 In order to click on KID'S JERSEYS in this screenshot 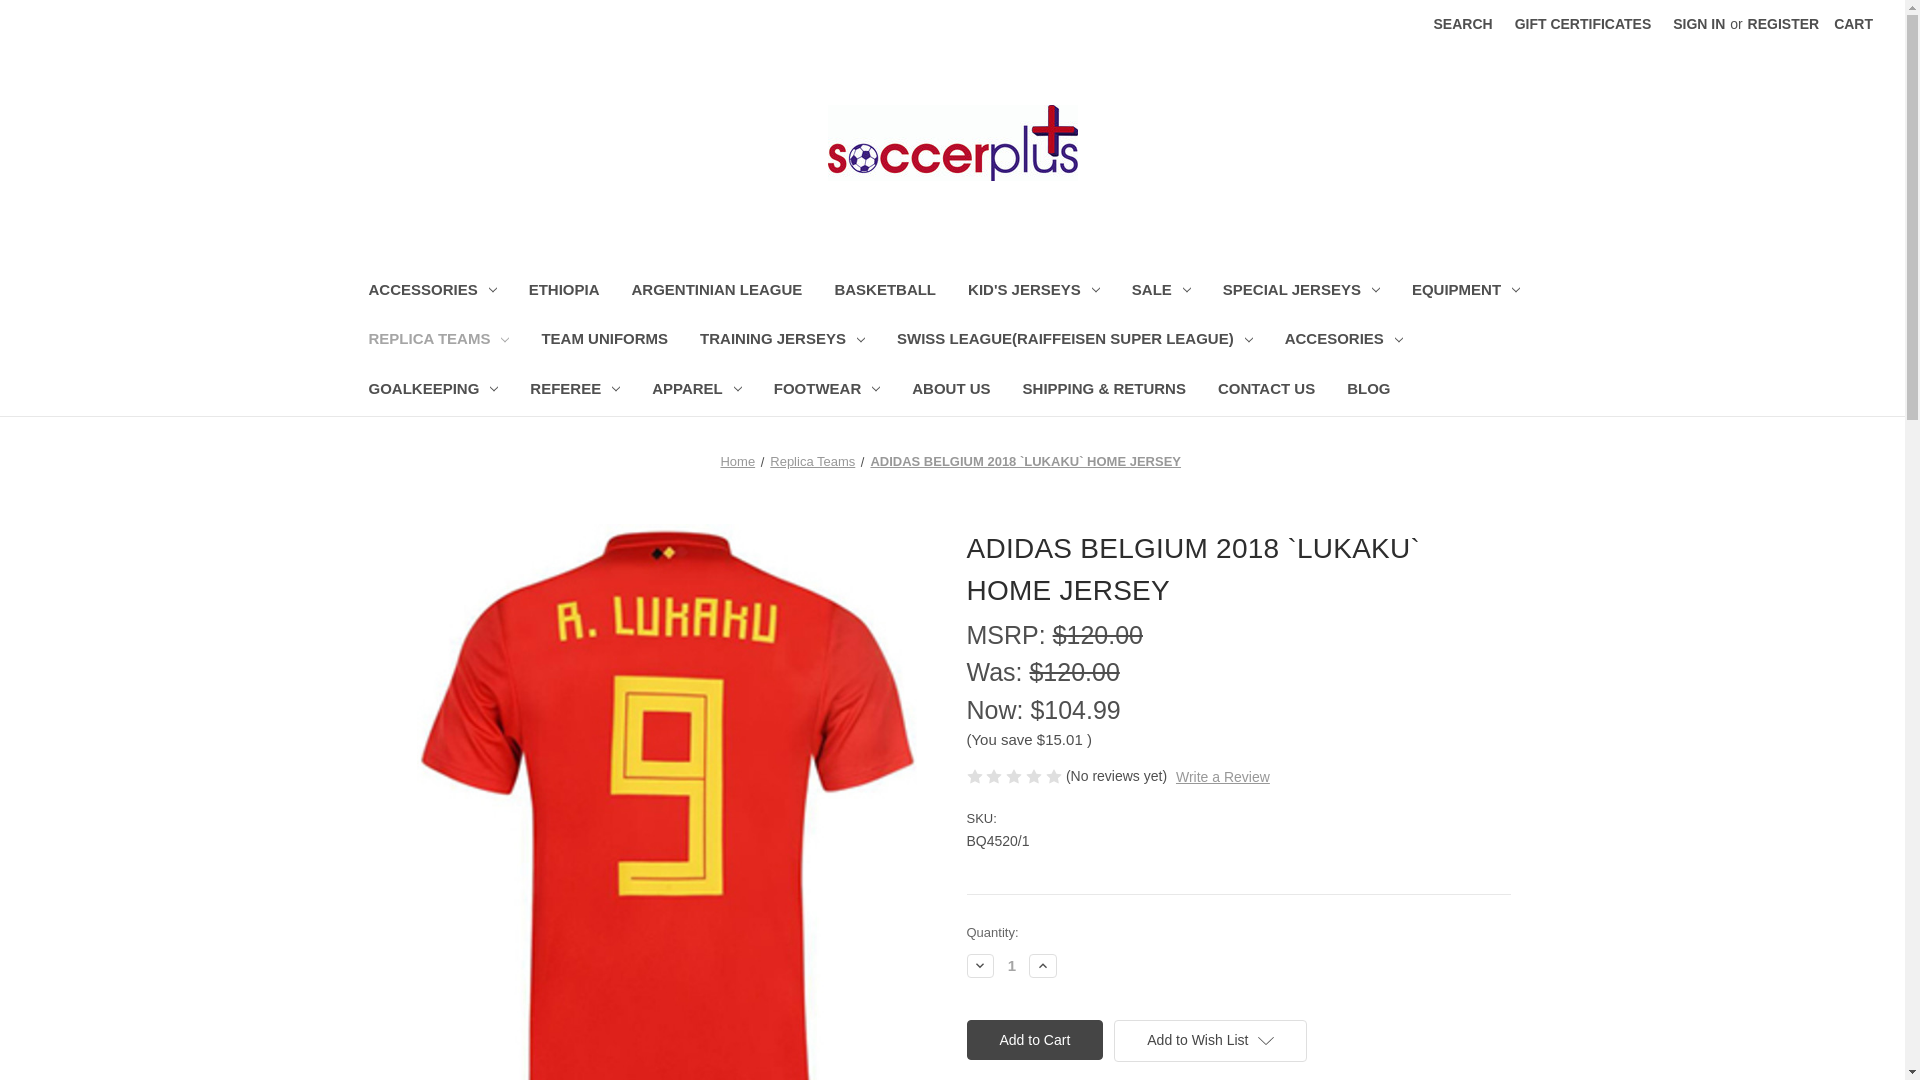, I will do `click(1034, 292)`.